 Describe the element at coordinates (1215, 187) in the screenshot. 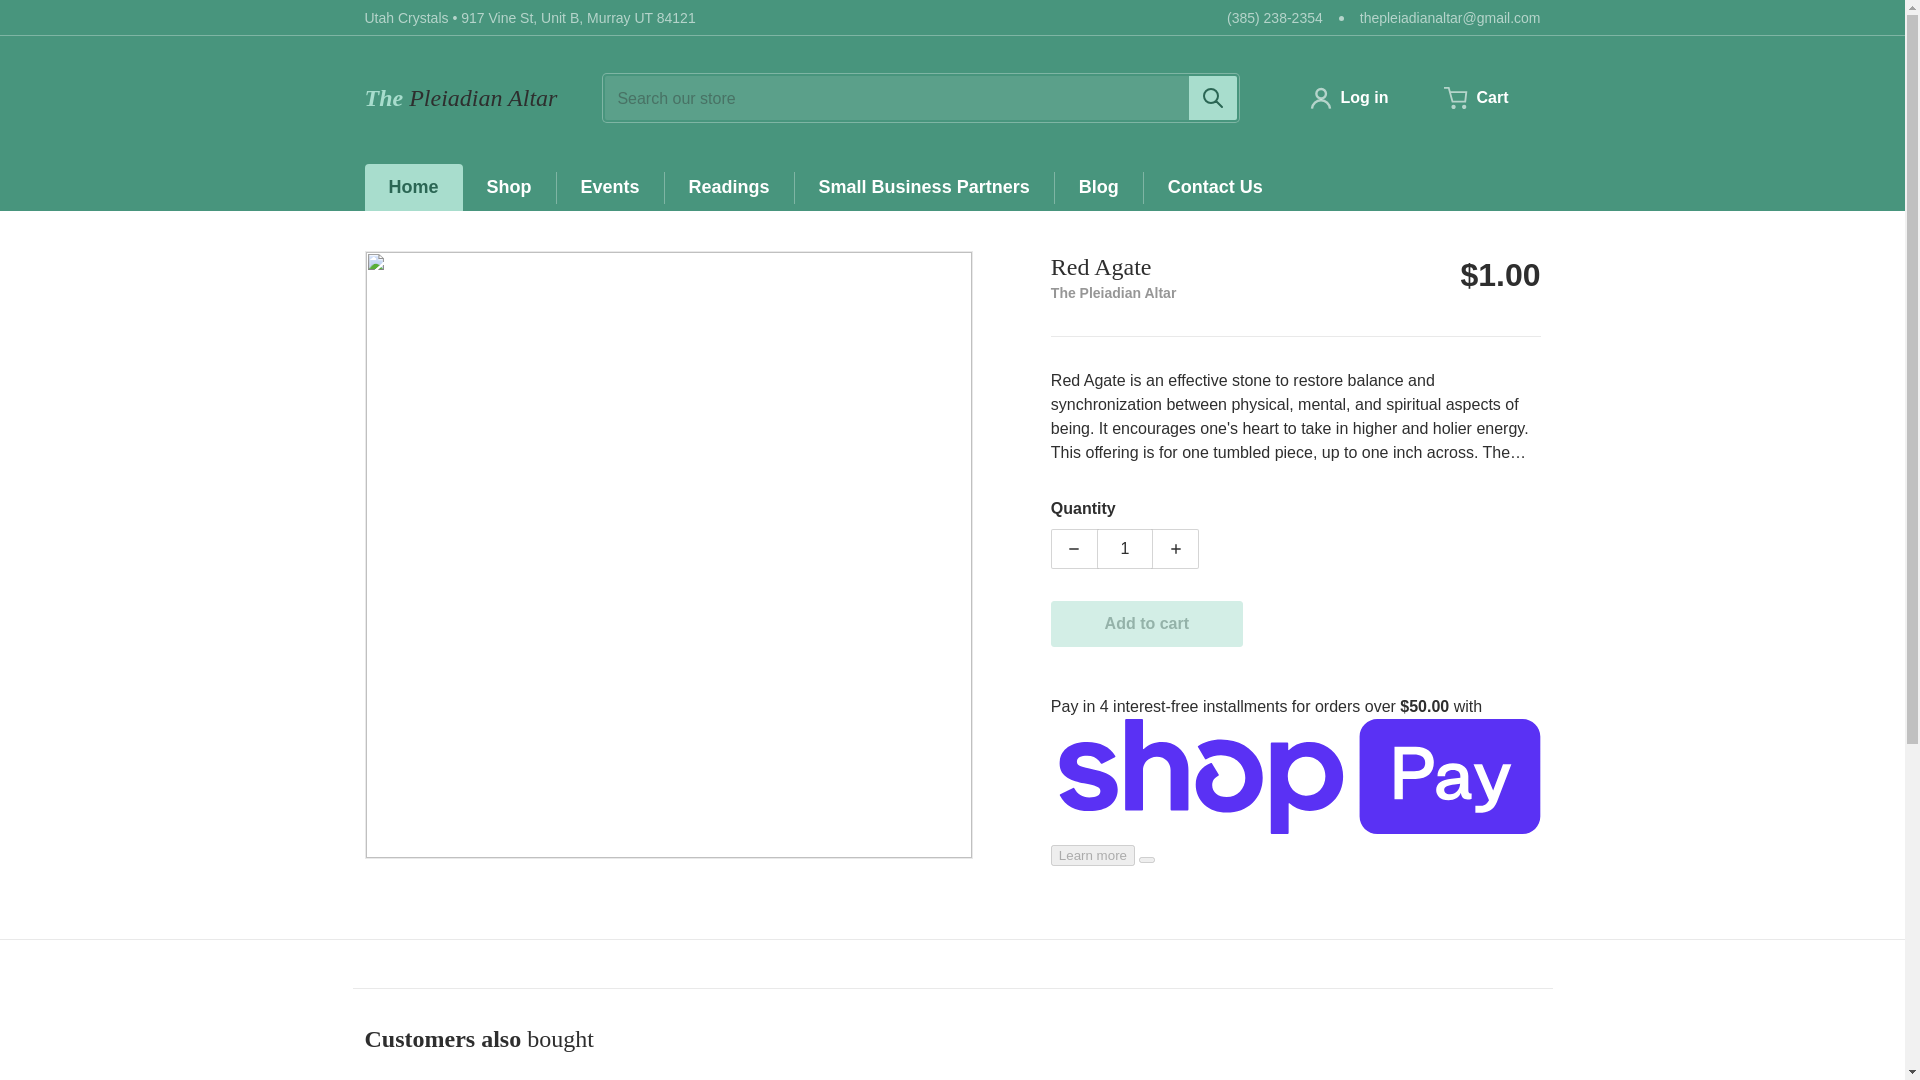

I see `Contact Us` at that location.